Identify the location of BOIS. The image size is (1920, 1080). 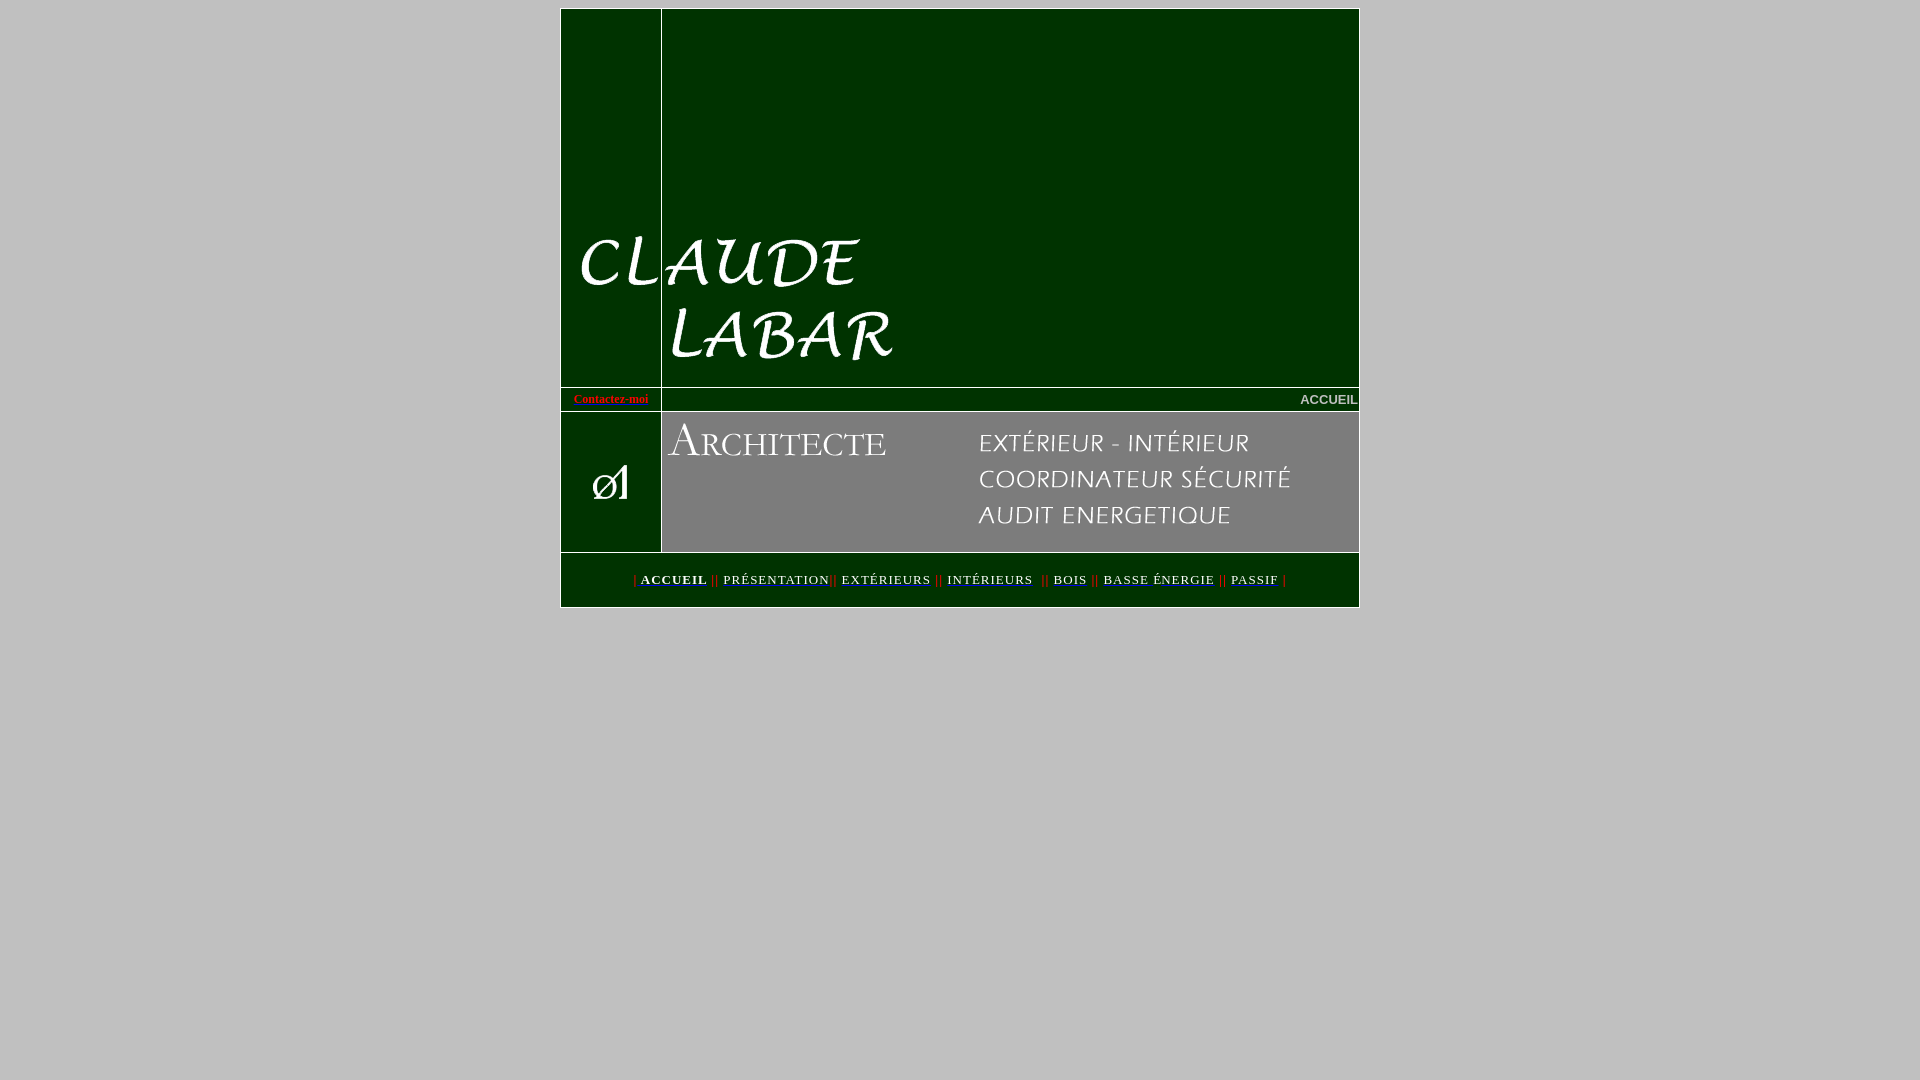
(1071, 580).